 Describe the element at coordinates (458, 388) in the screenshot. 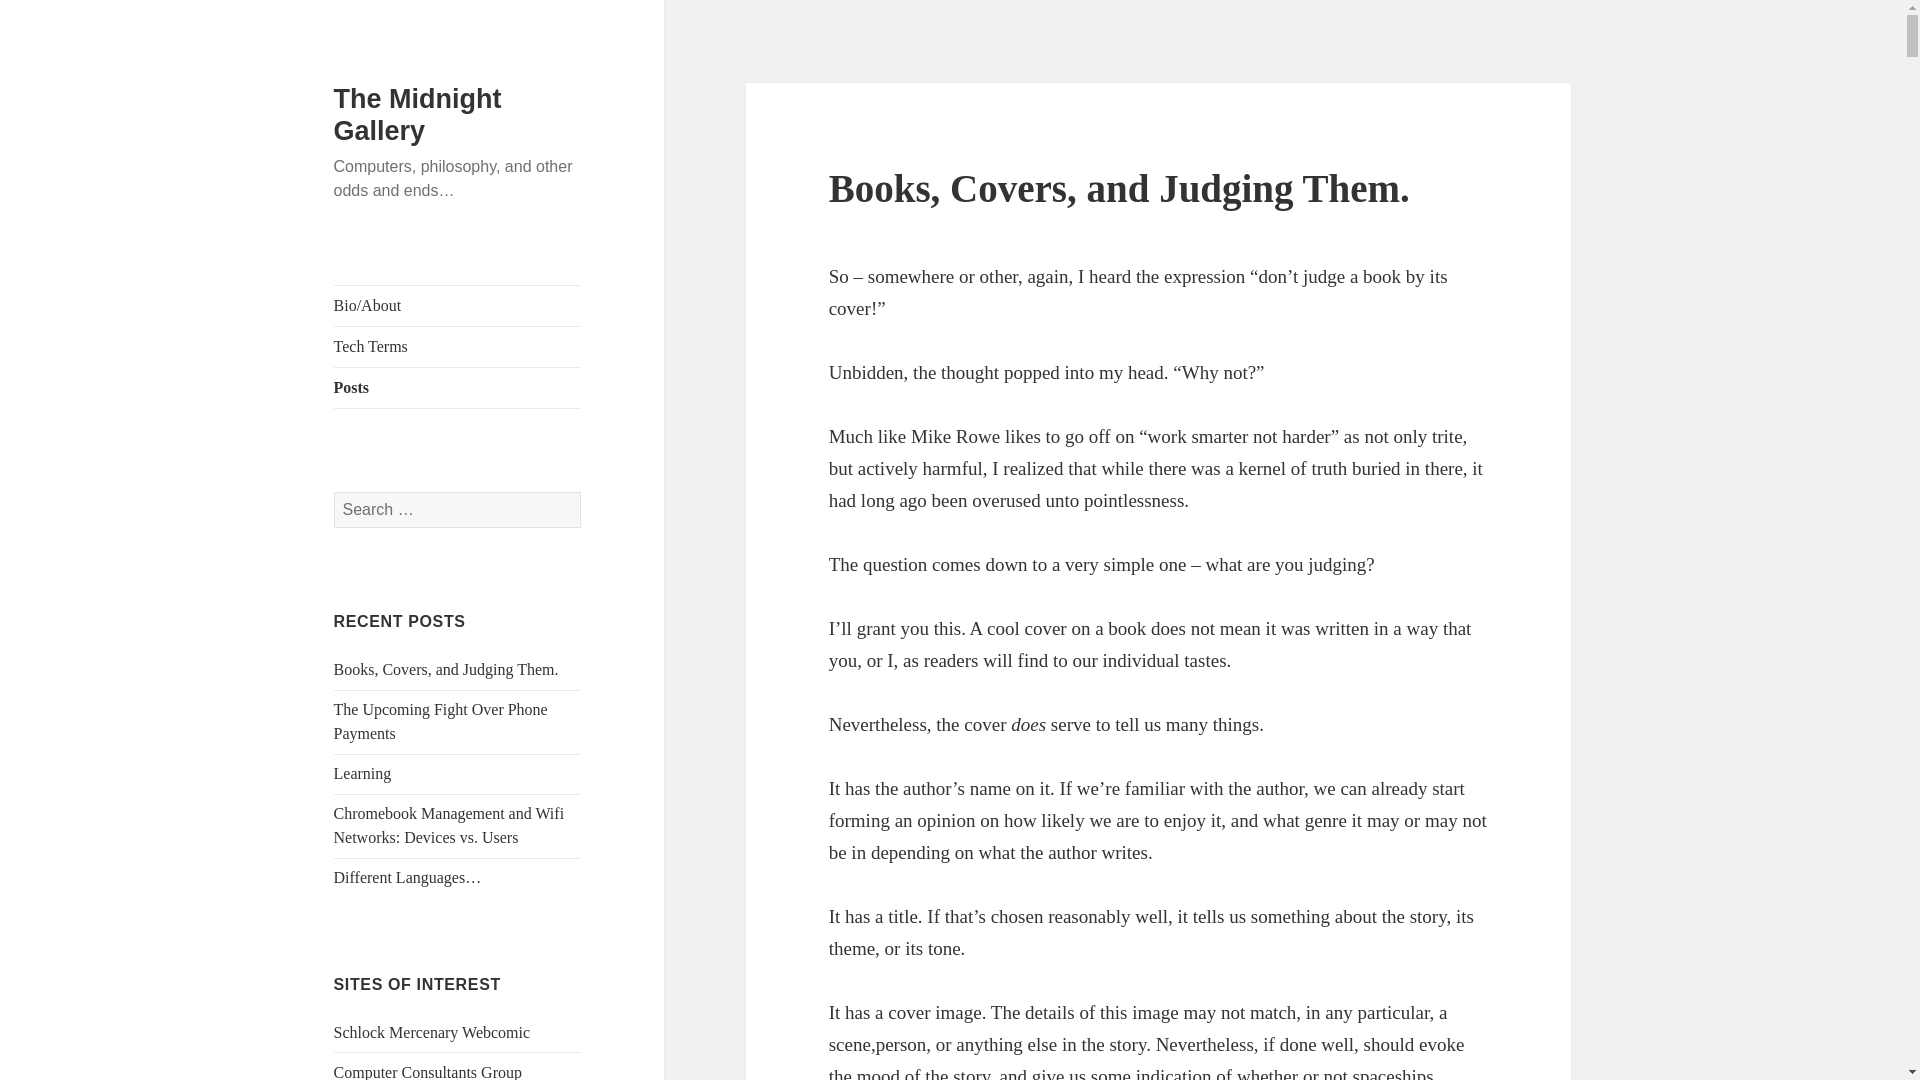

I see `Posts` at that location.